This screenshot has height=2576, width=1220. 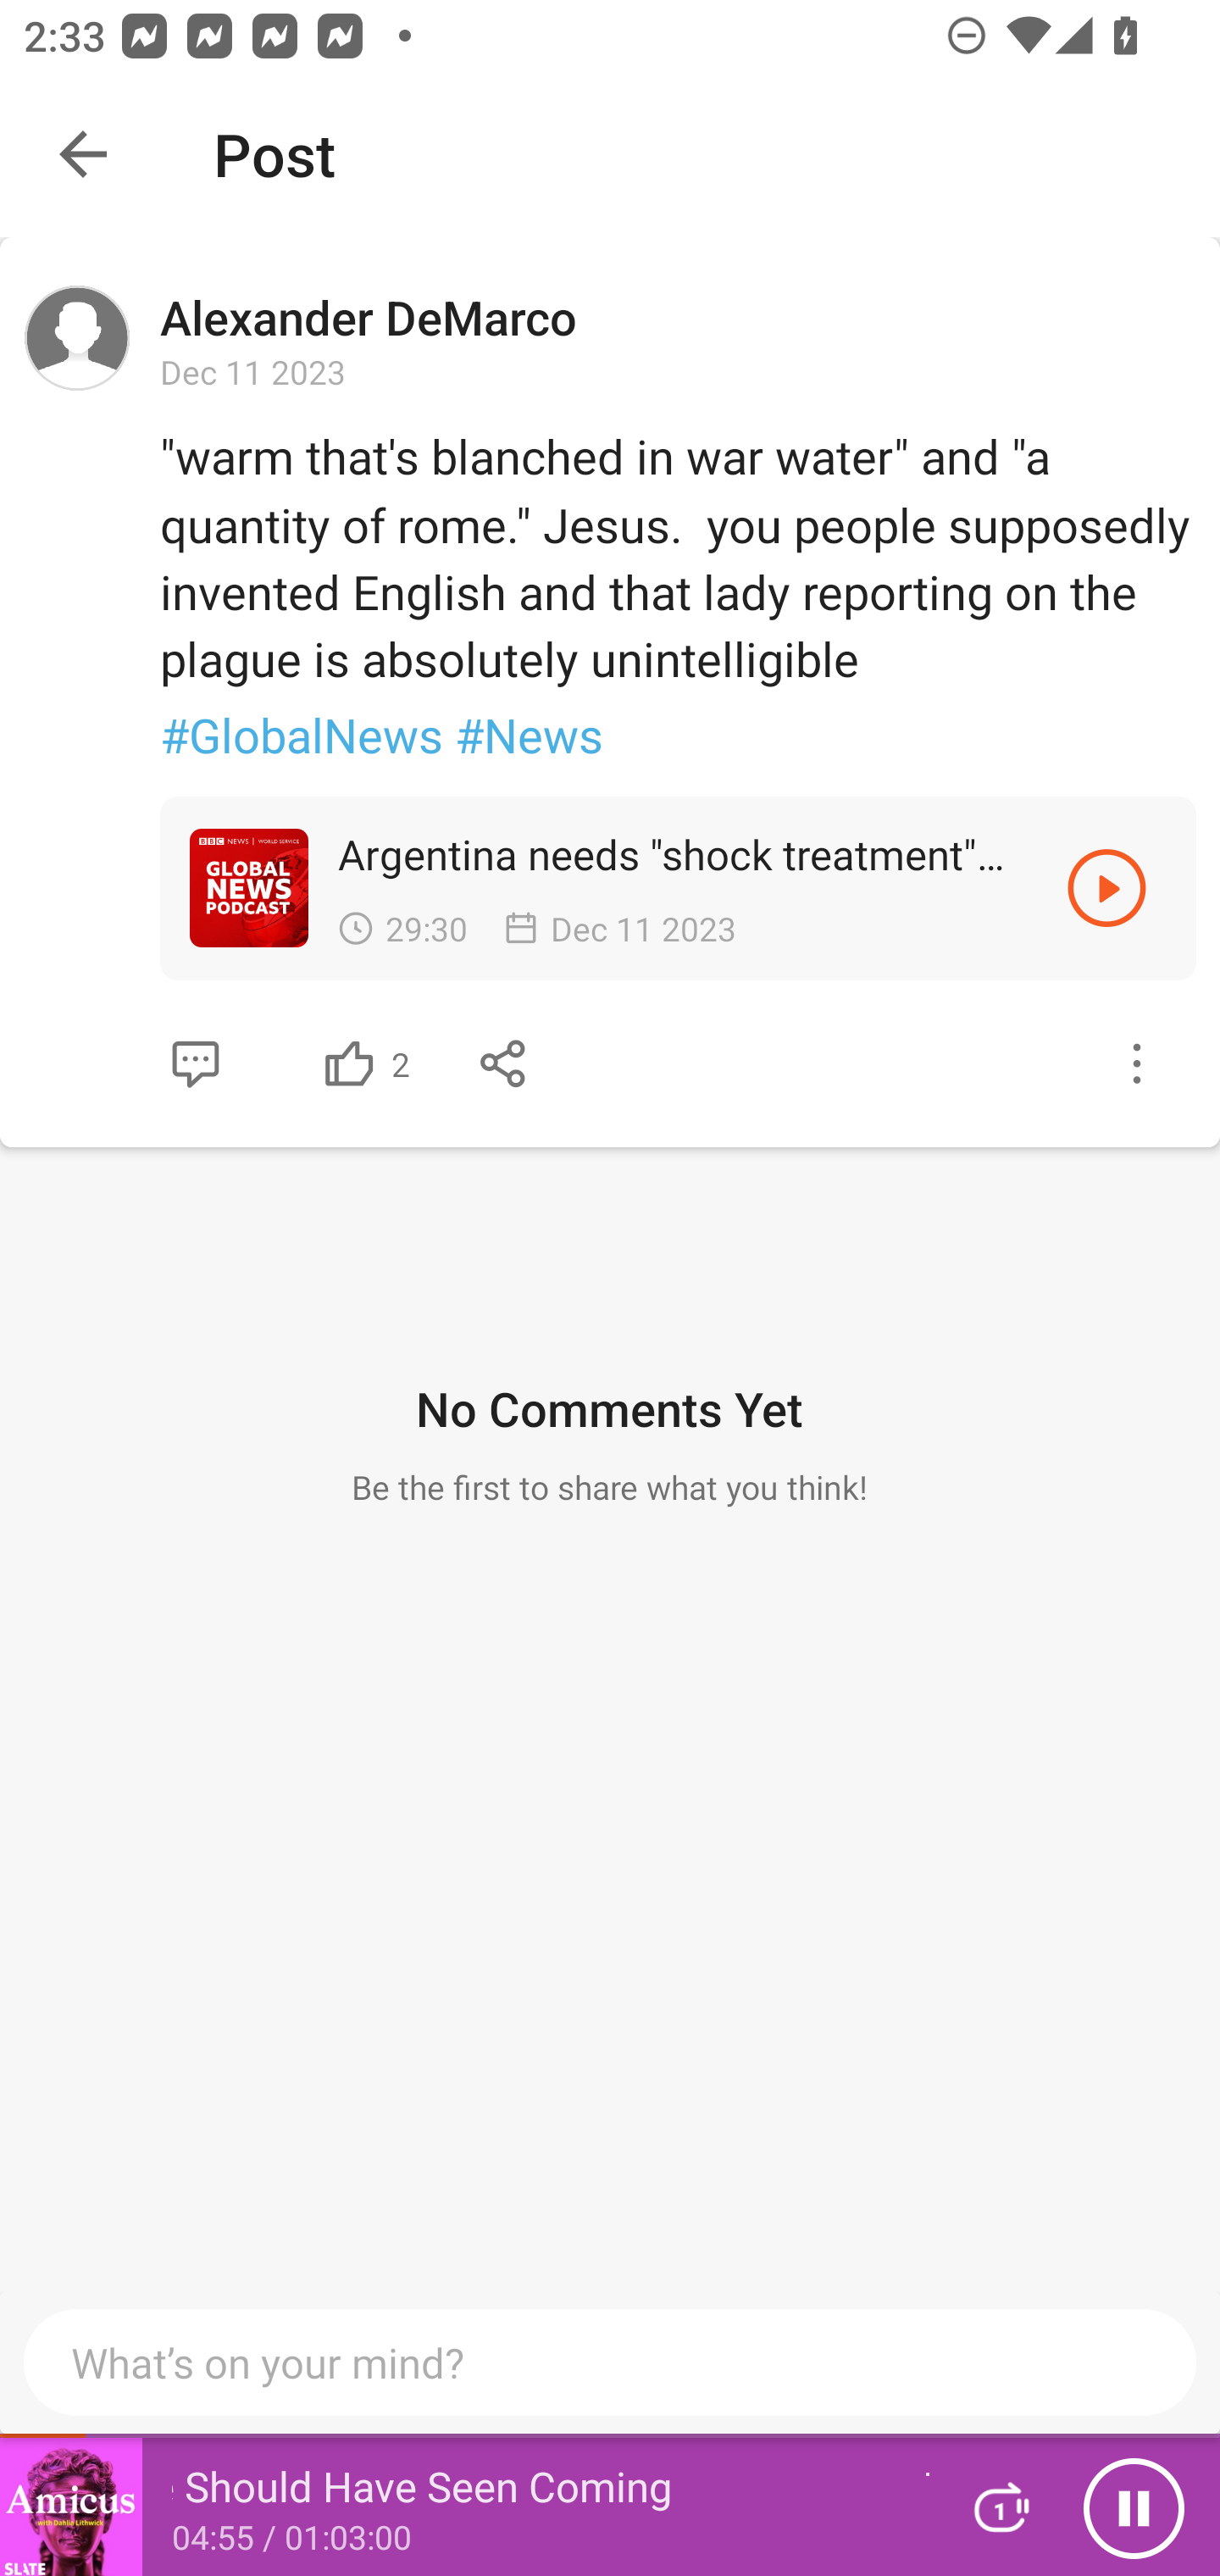 What do you see at coordinates (349, 1063) in the screenshot?
I see `` at bounding box center [349, 1063].